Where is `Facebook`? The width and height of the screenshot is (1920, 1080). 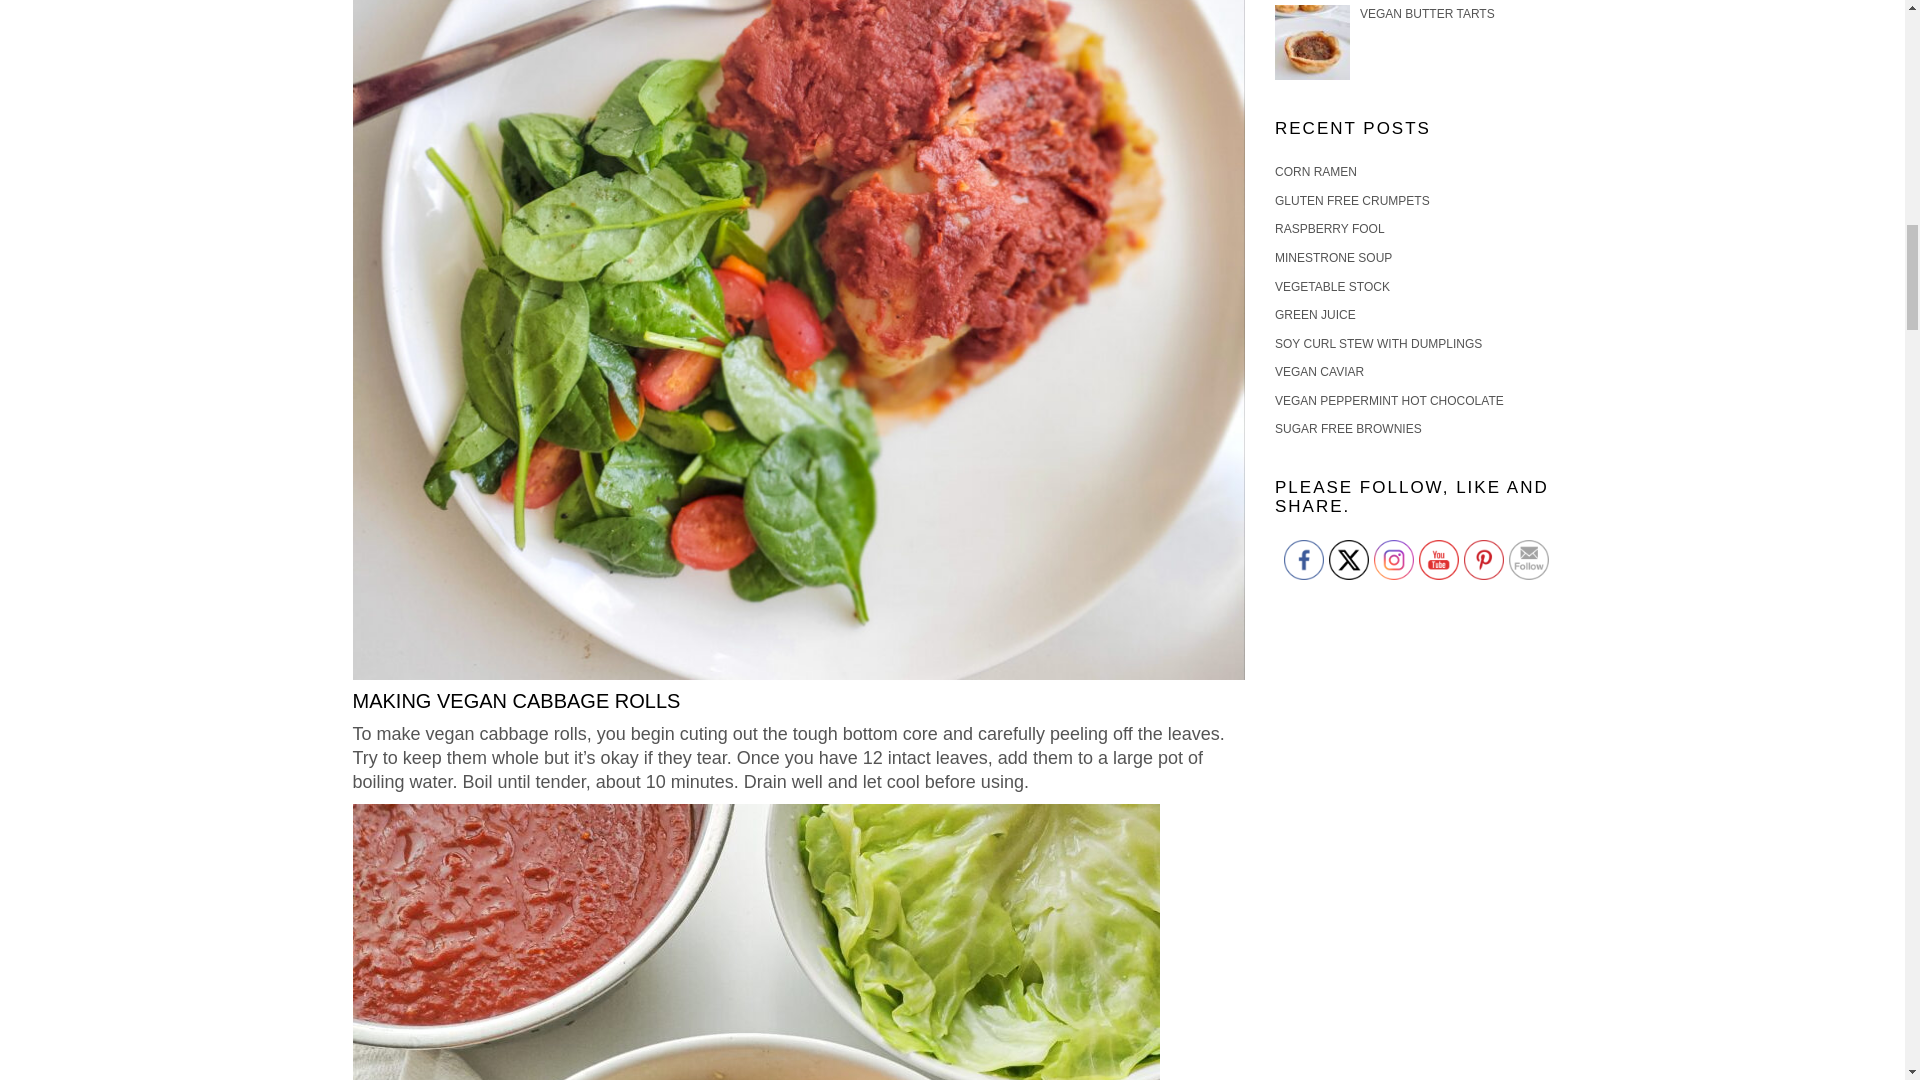
Facebook is located at coordinates (1304, 560).